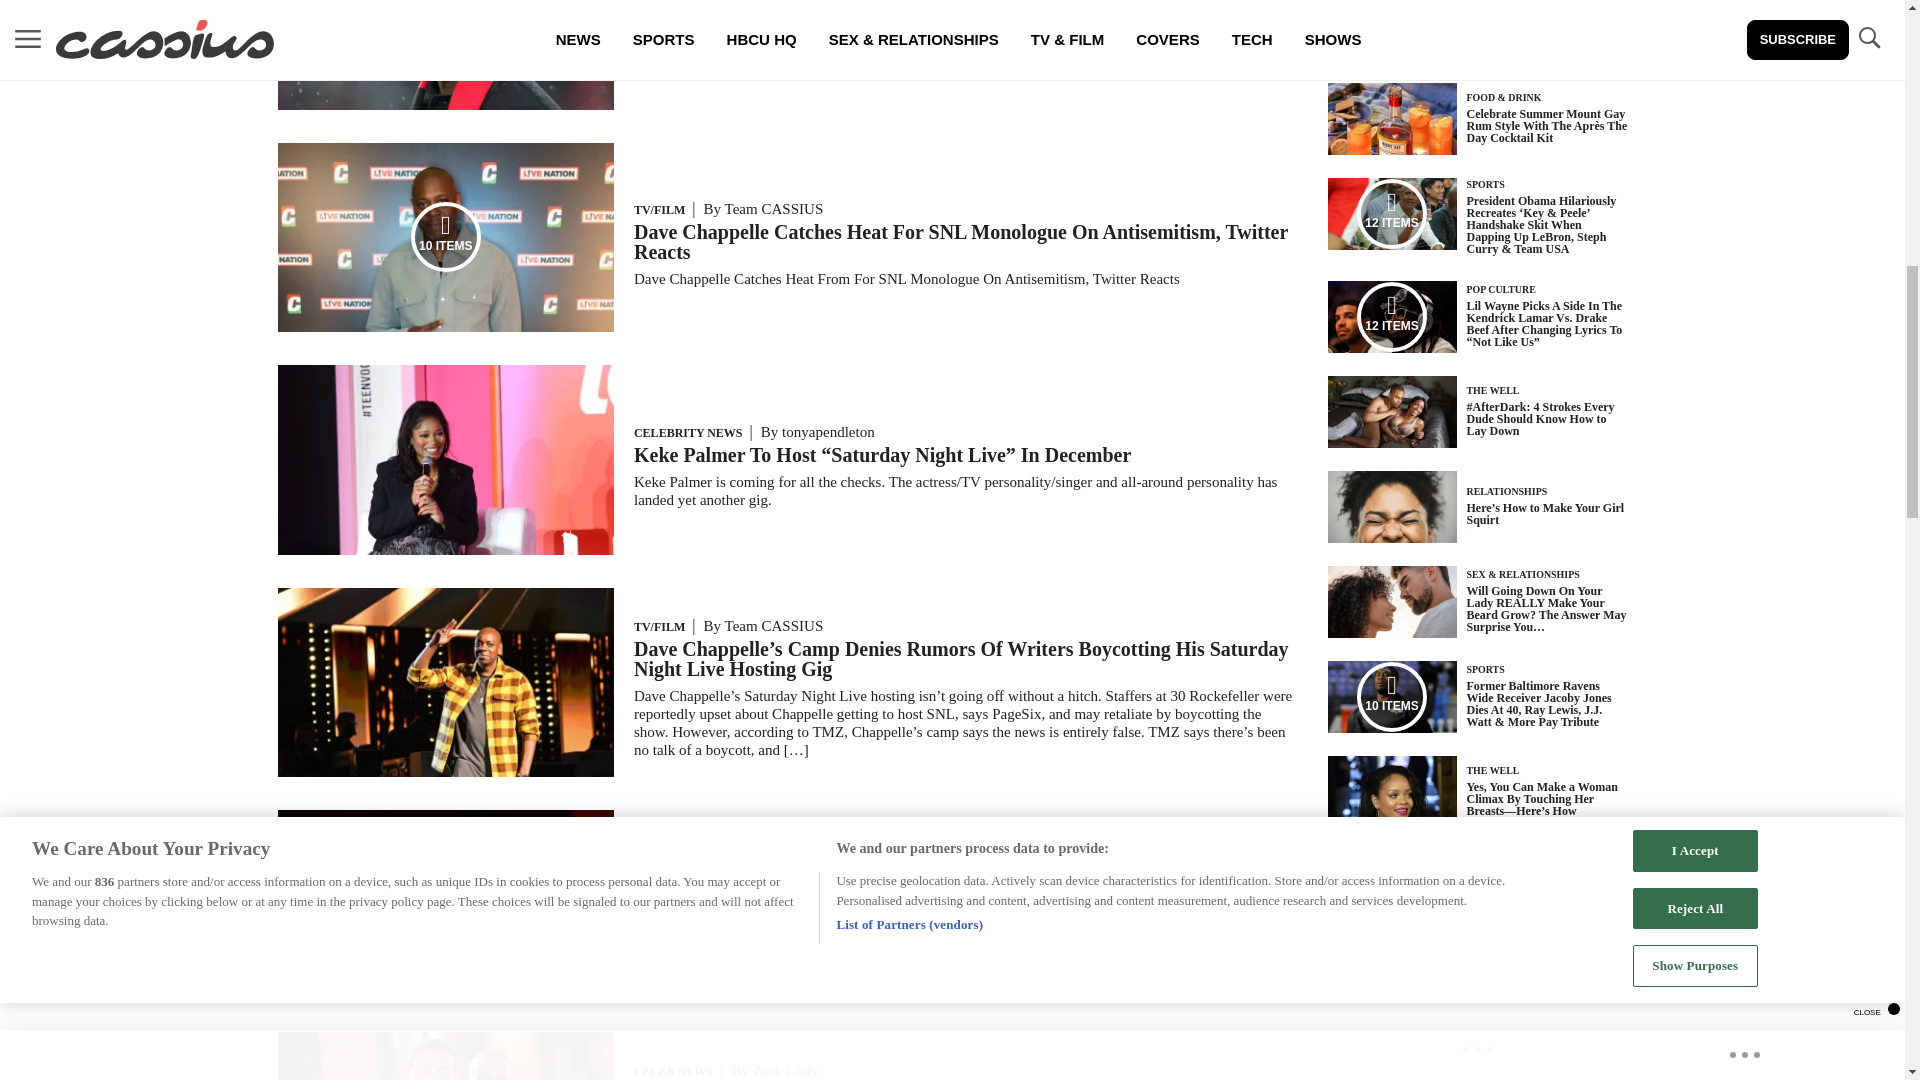 This screenshot has height=1080, width=1920. What do you see at coordinates (446, 904) in the screenshot?
I see `Media Playlist` at bounding box center [446, 904].